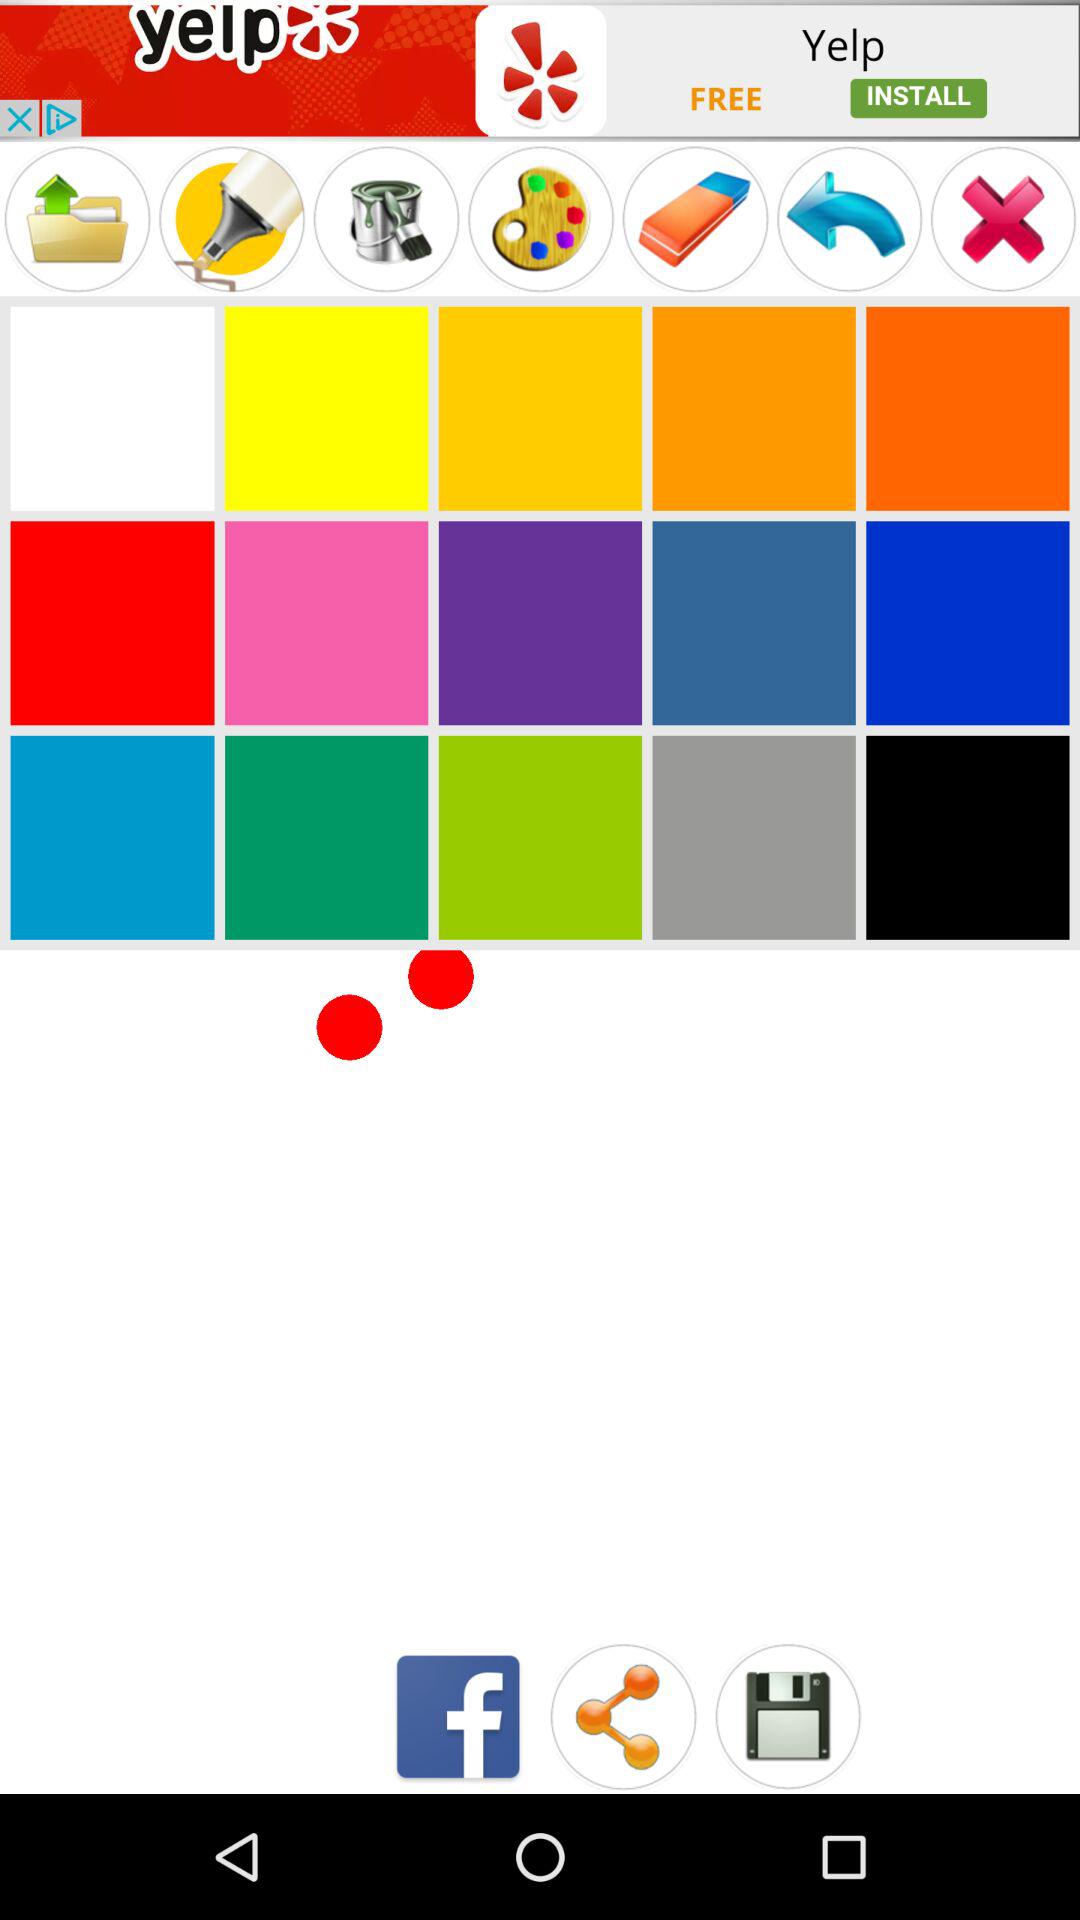  I want to click on select the color, so click(112, 408).